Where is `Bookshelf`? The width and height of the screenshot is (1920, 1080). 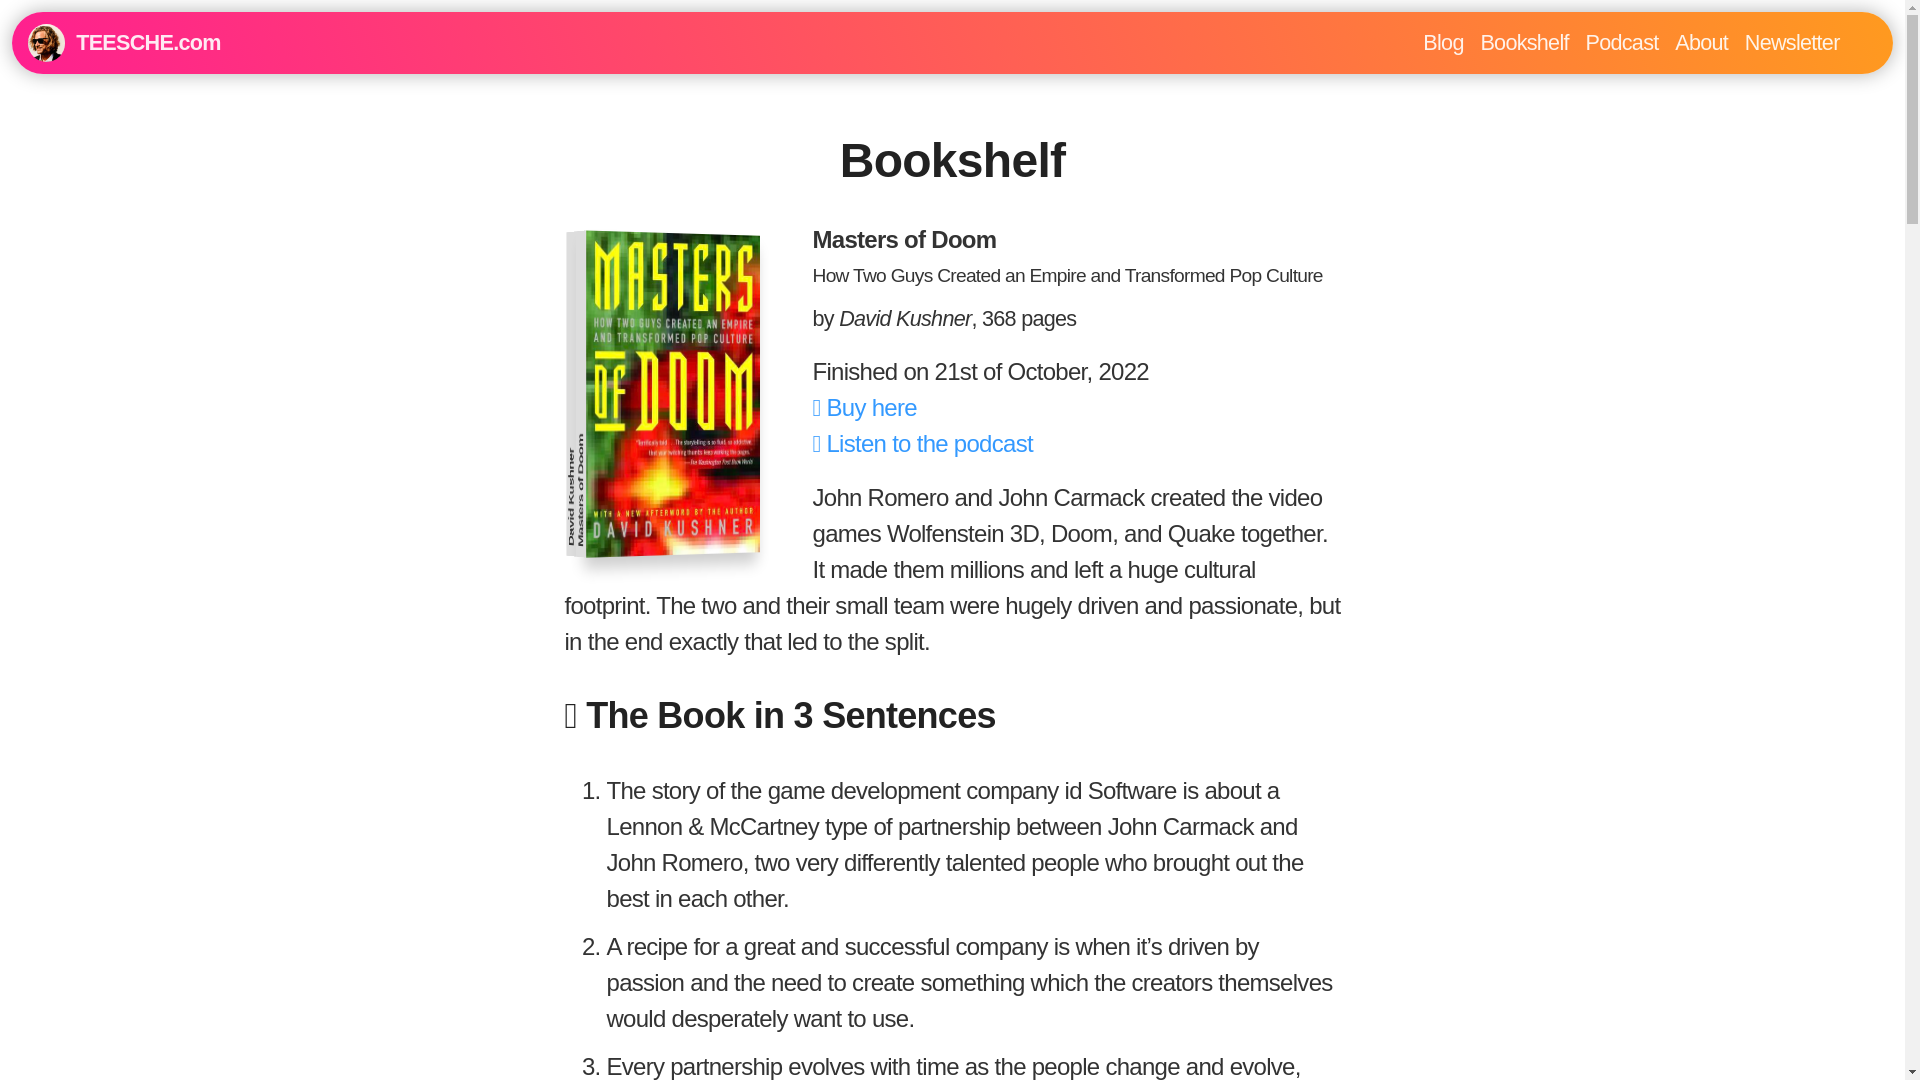
Bookshelf is located at coordinates (1524, 42).